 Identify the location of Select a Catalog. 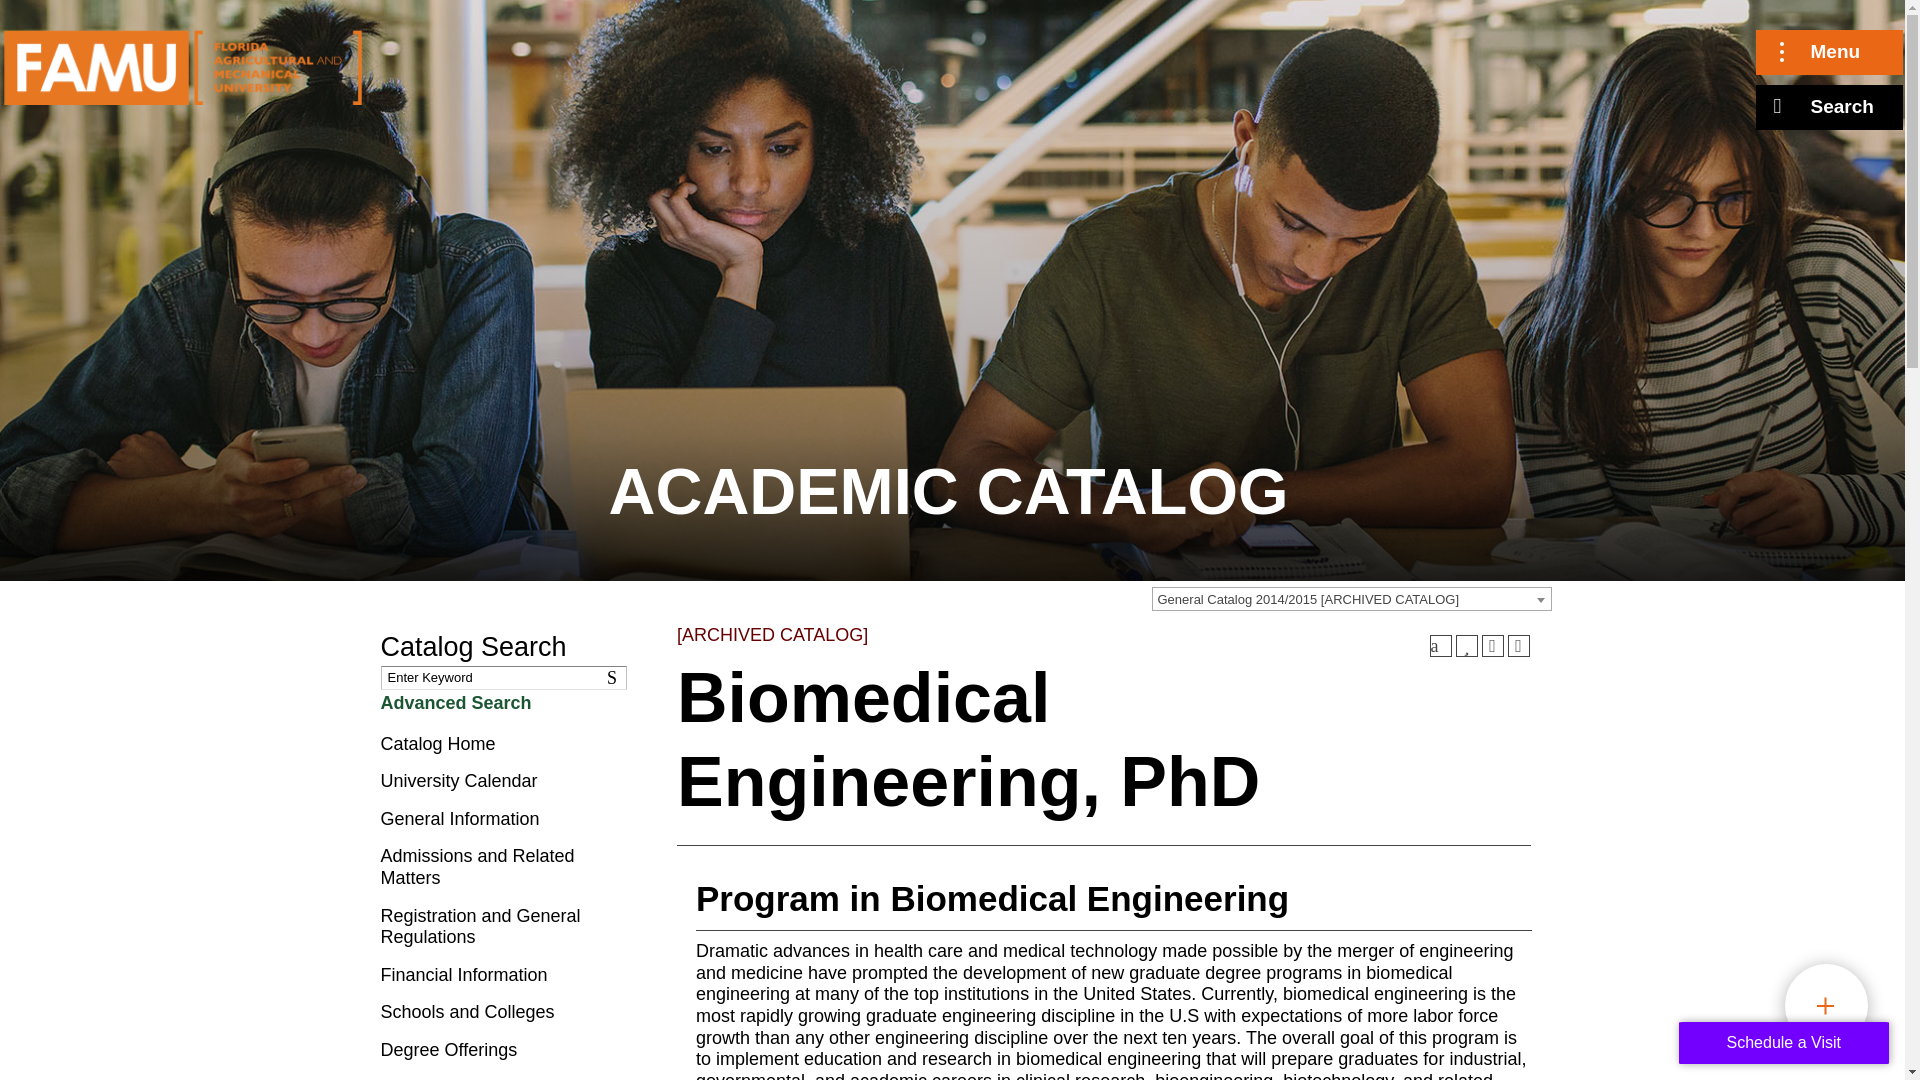
(1352, 599).